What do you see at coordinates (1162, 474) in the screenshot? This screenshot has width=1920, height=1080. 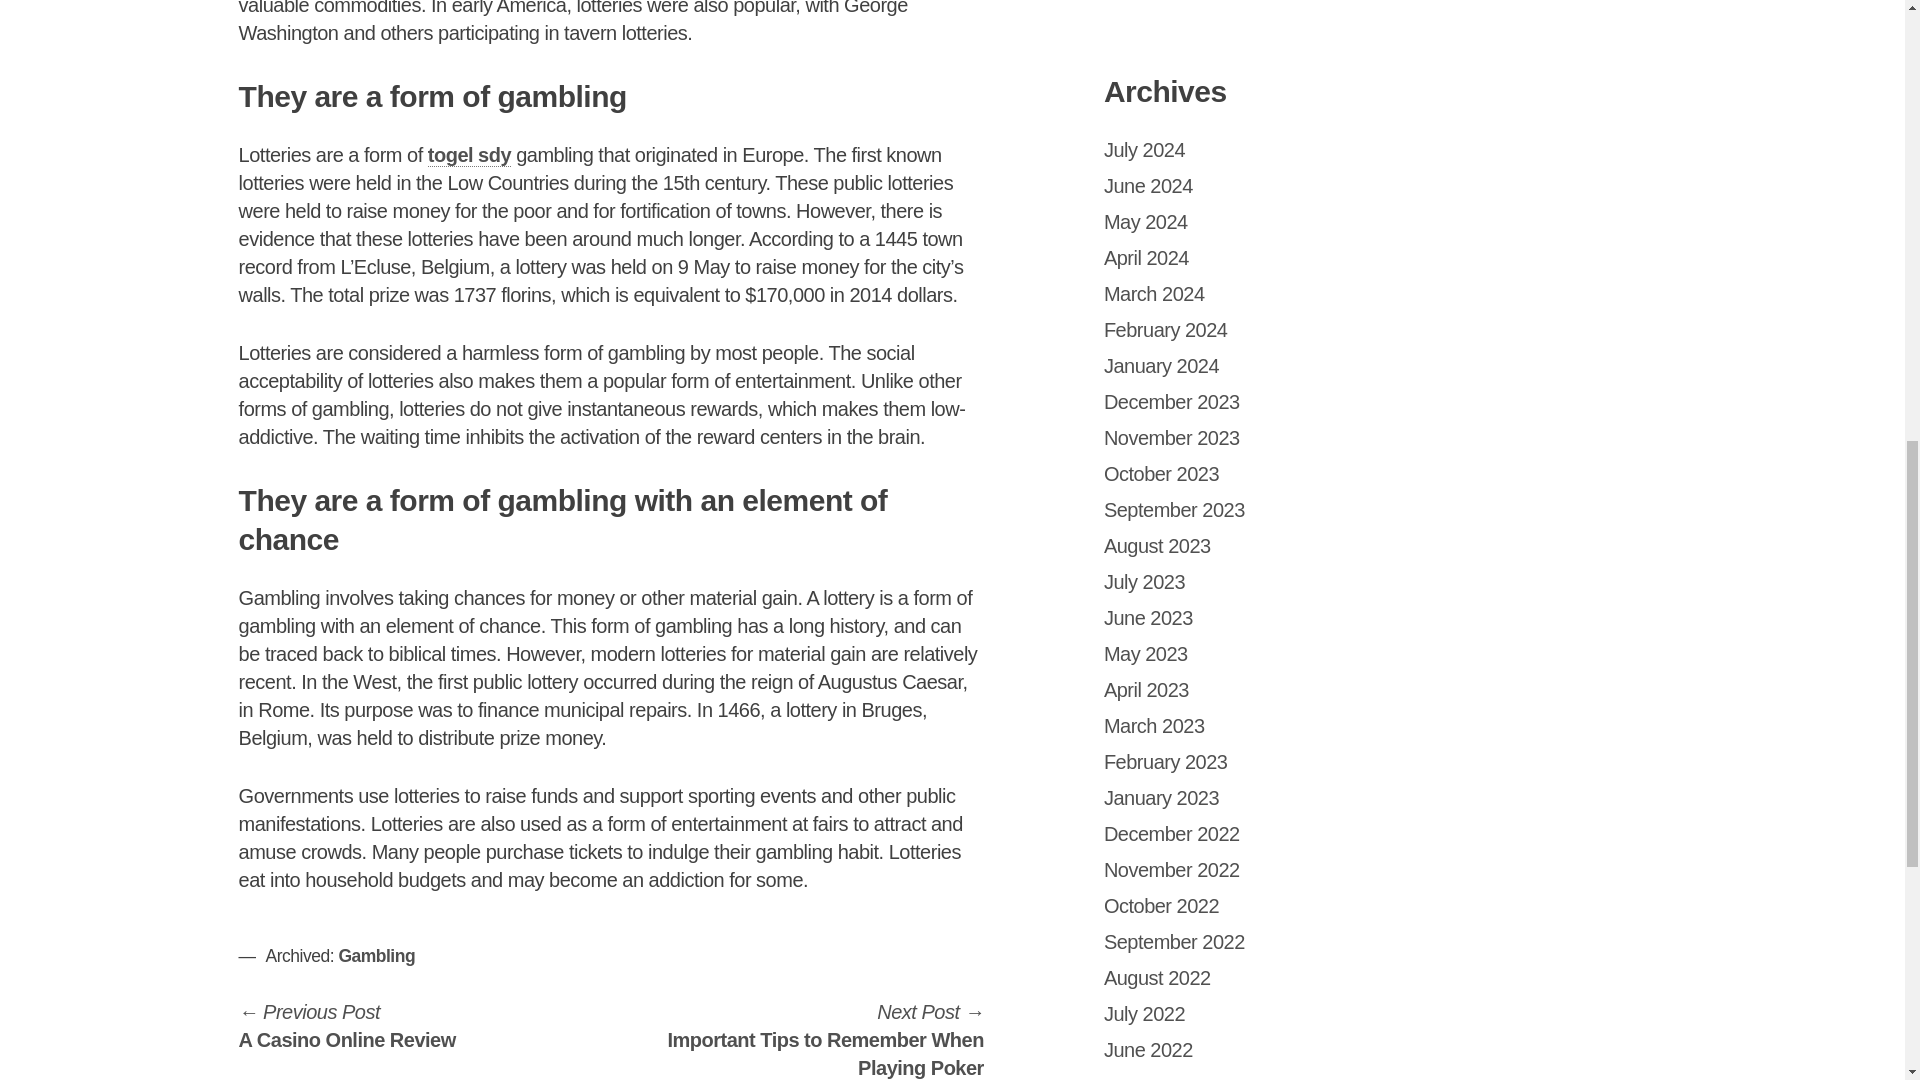 I see `October 2023` at bounding box center [1162, 474].